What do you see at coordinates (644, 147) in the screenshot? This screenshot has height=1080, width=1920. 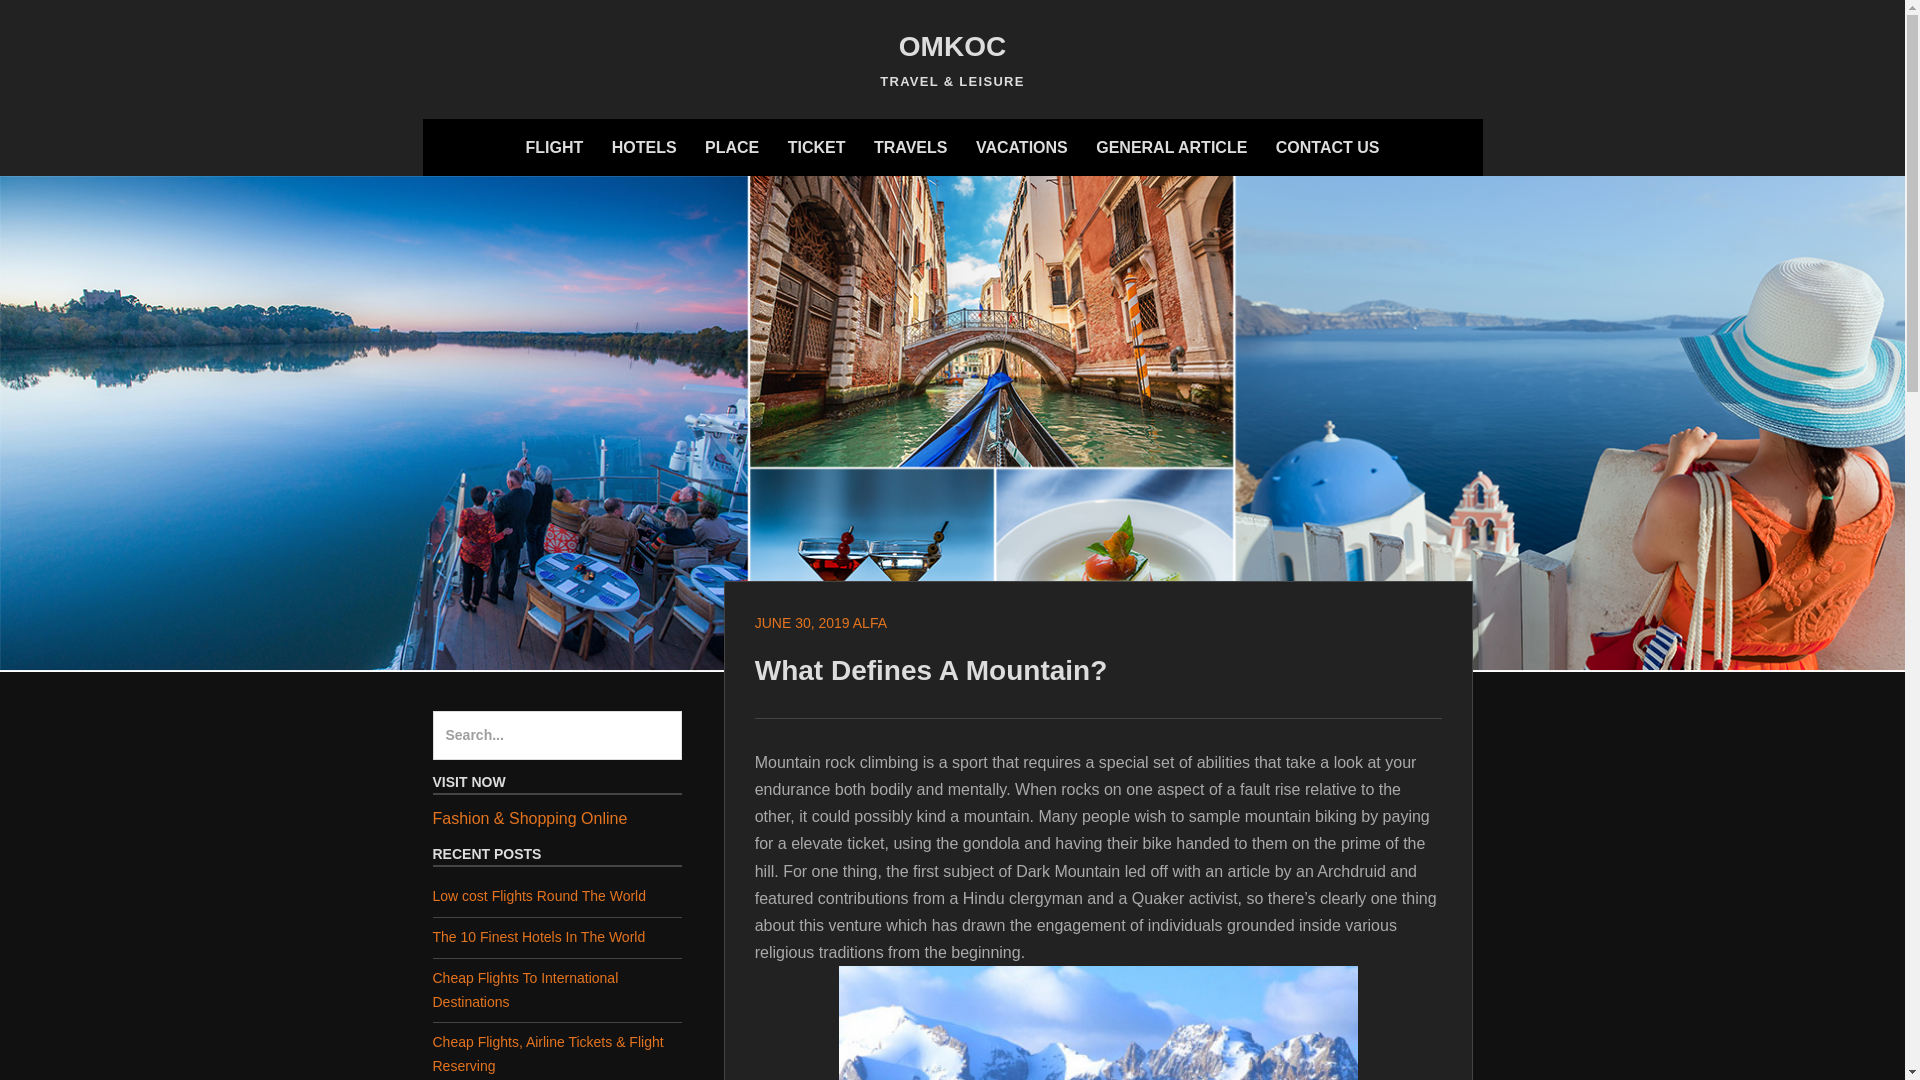 I see `HOTELS` at bounding box center [644, 147].